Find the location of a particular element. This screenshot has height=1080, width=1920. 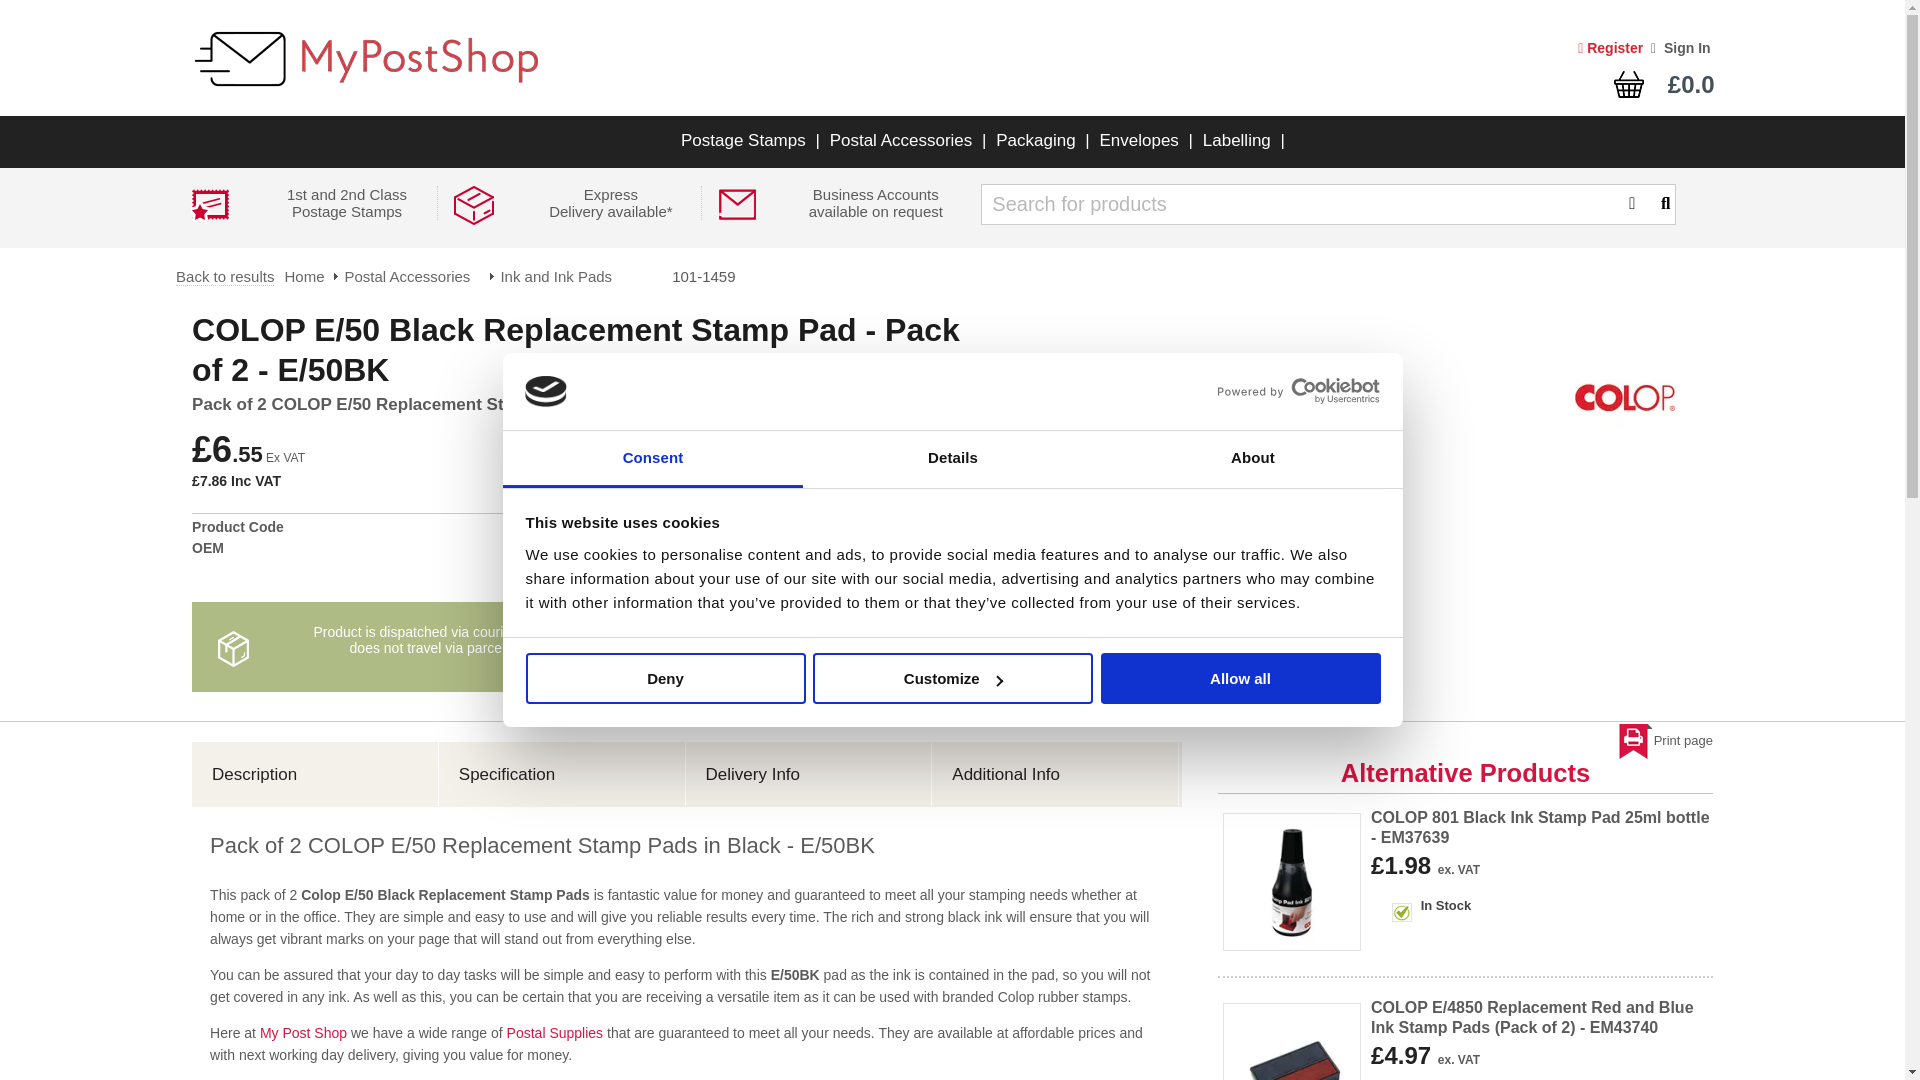

Allow all is located at coordinates (1240, 678).